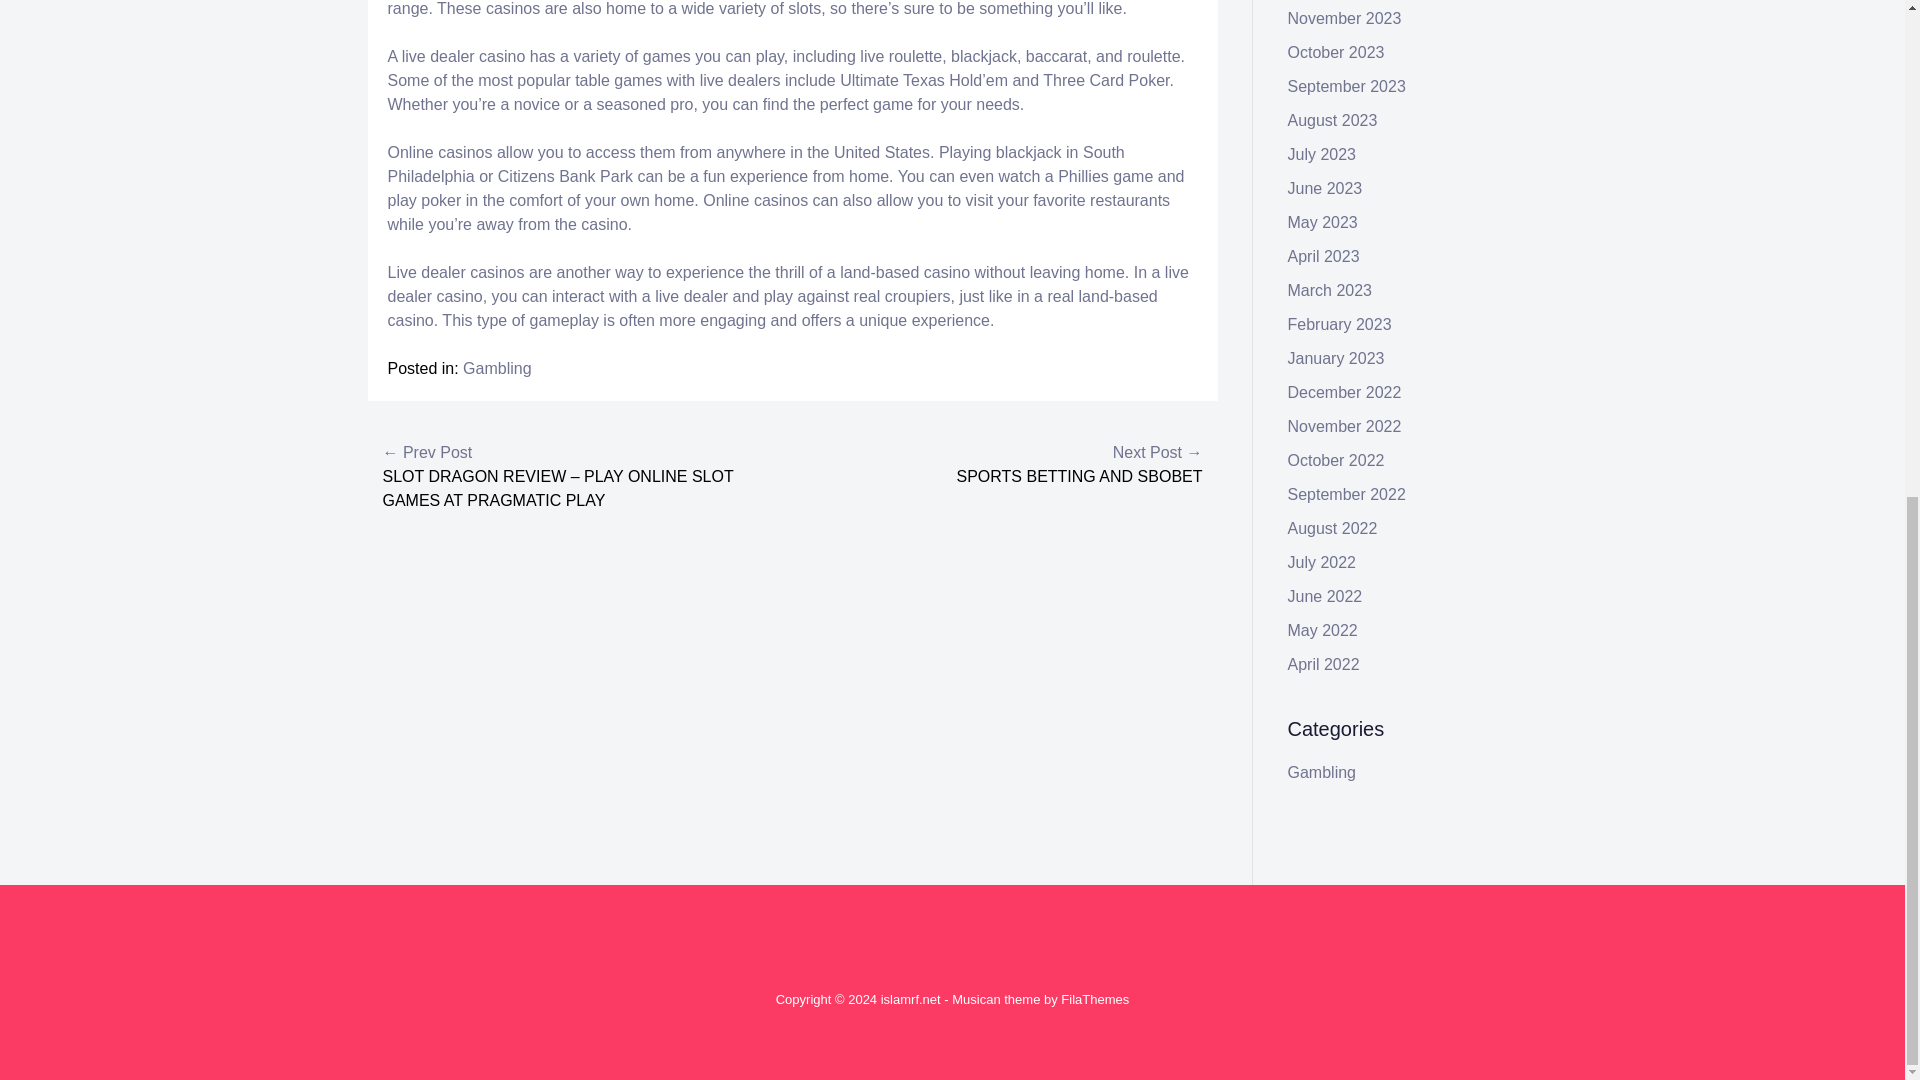  I want to click on March 2023, so click(1330, 290).